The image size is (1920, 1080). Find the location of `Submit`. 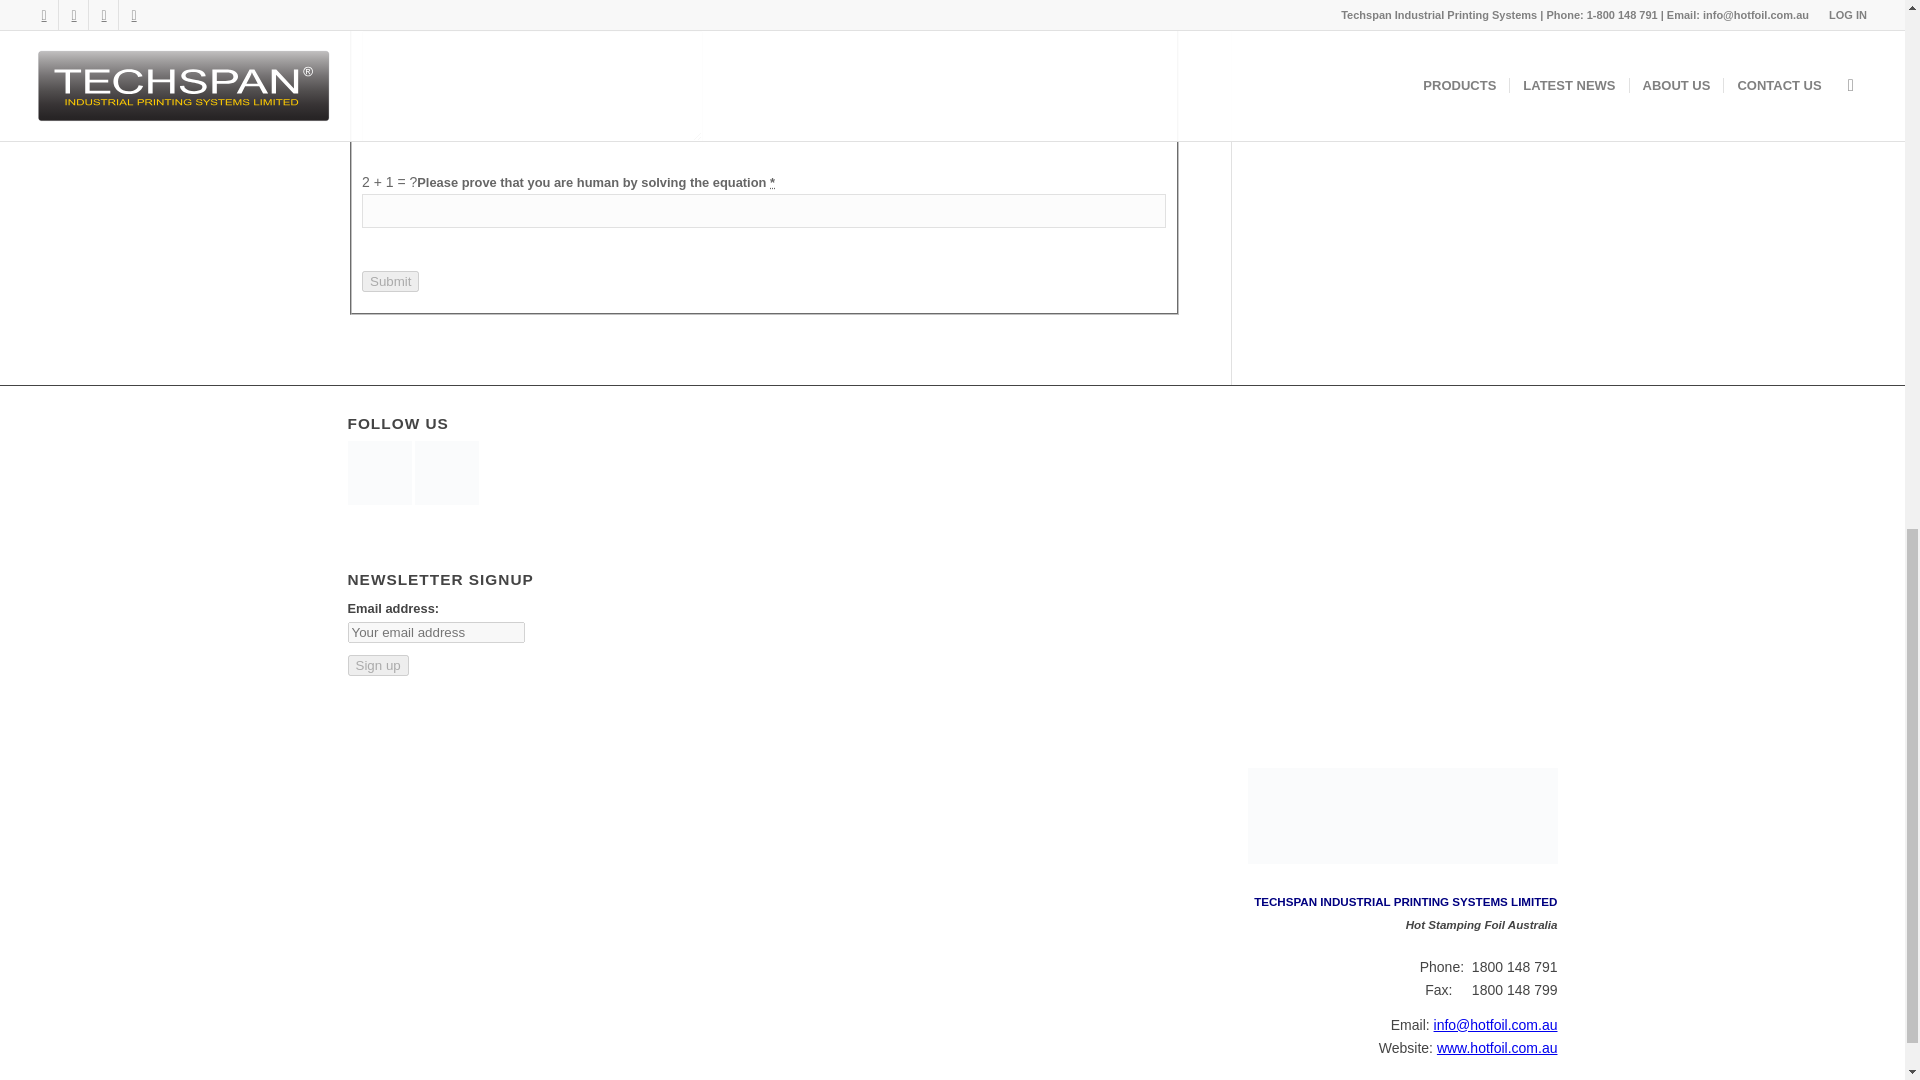

Submit is located at coordinates (390, 281).